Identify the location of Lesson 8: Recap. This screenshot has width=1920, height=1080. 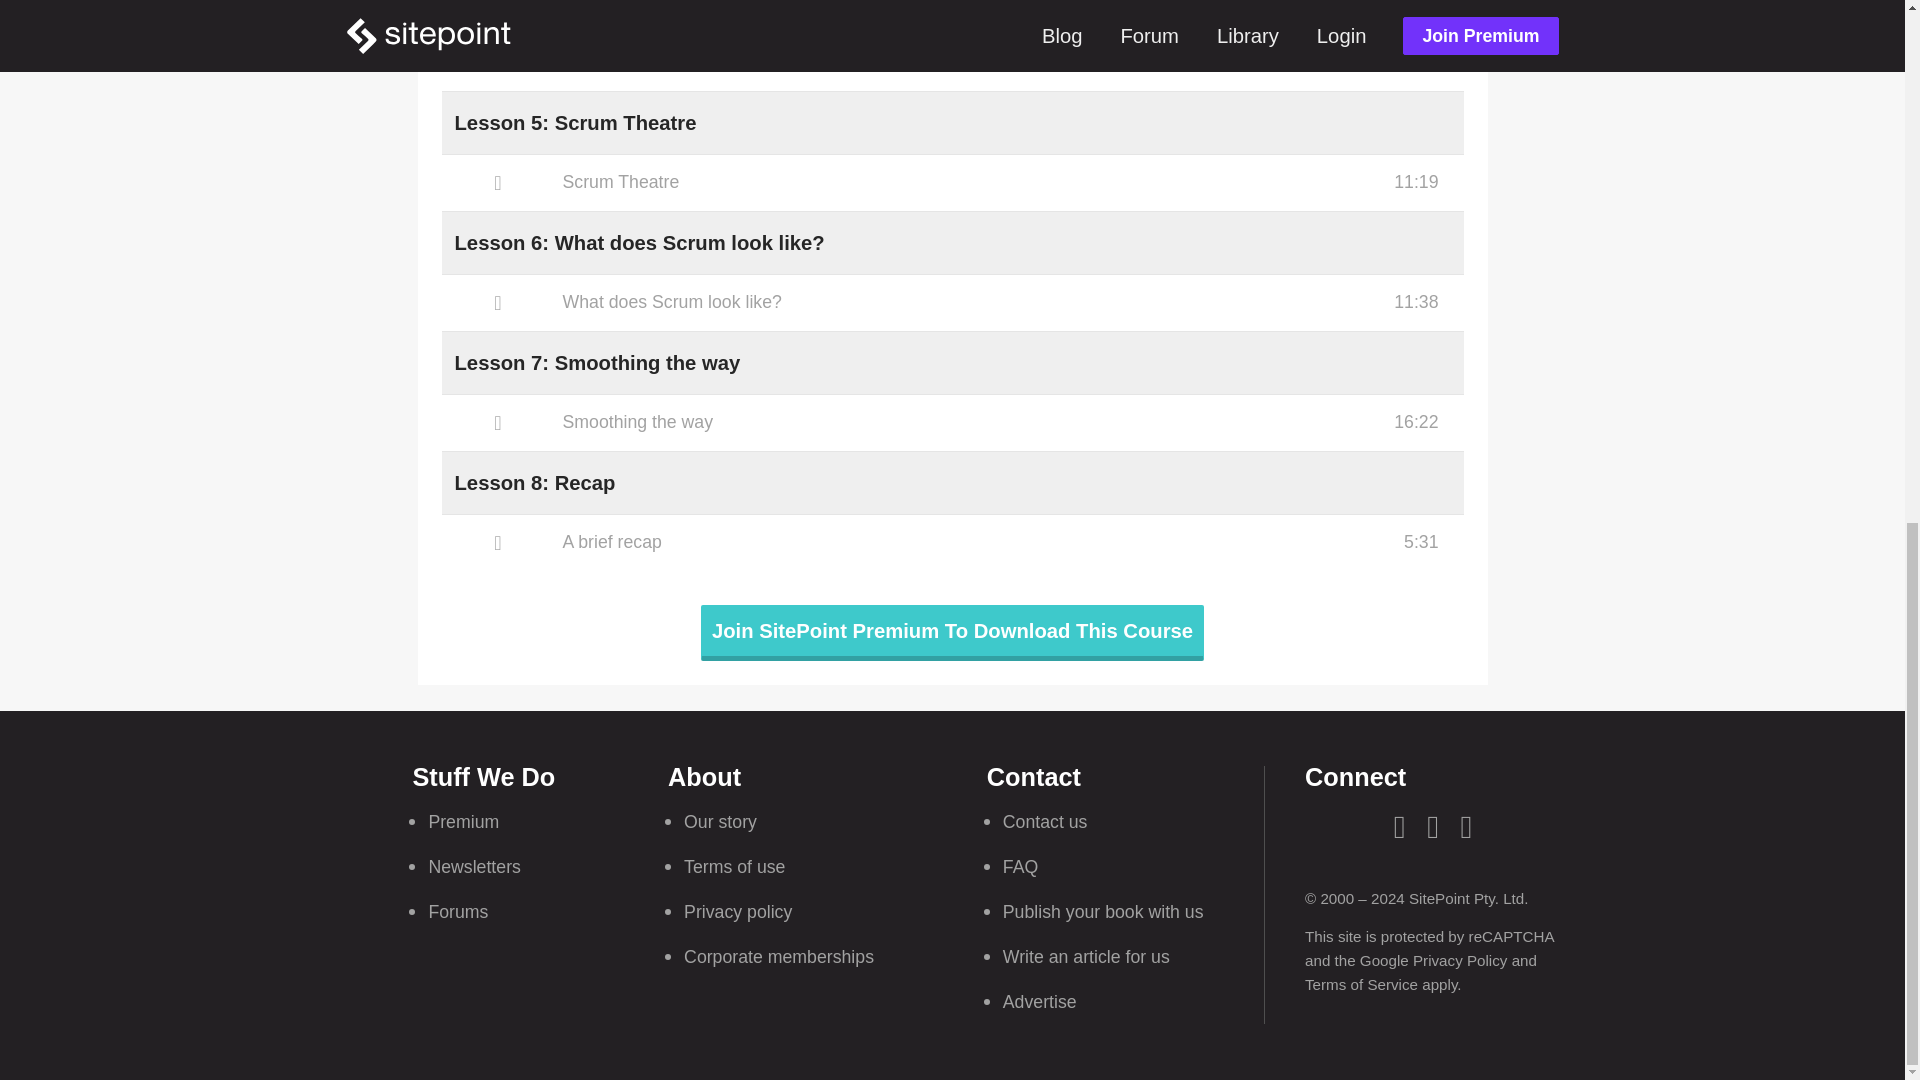
(534, 482).